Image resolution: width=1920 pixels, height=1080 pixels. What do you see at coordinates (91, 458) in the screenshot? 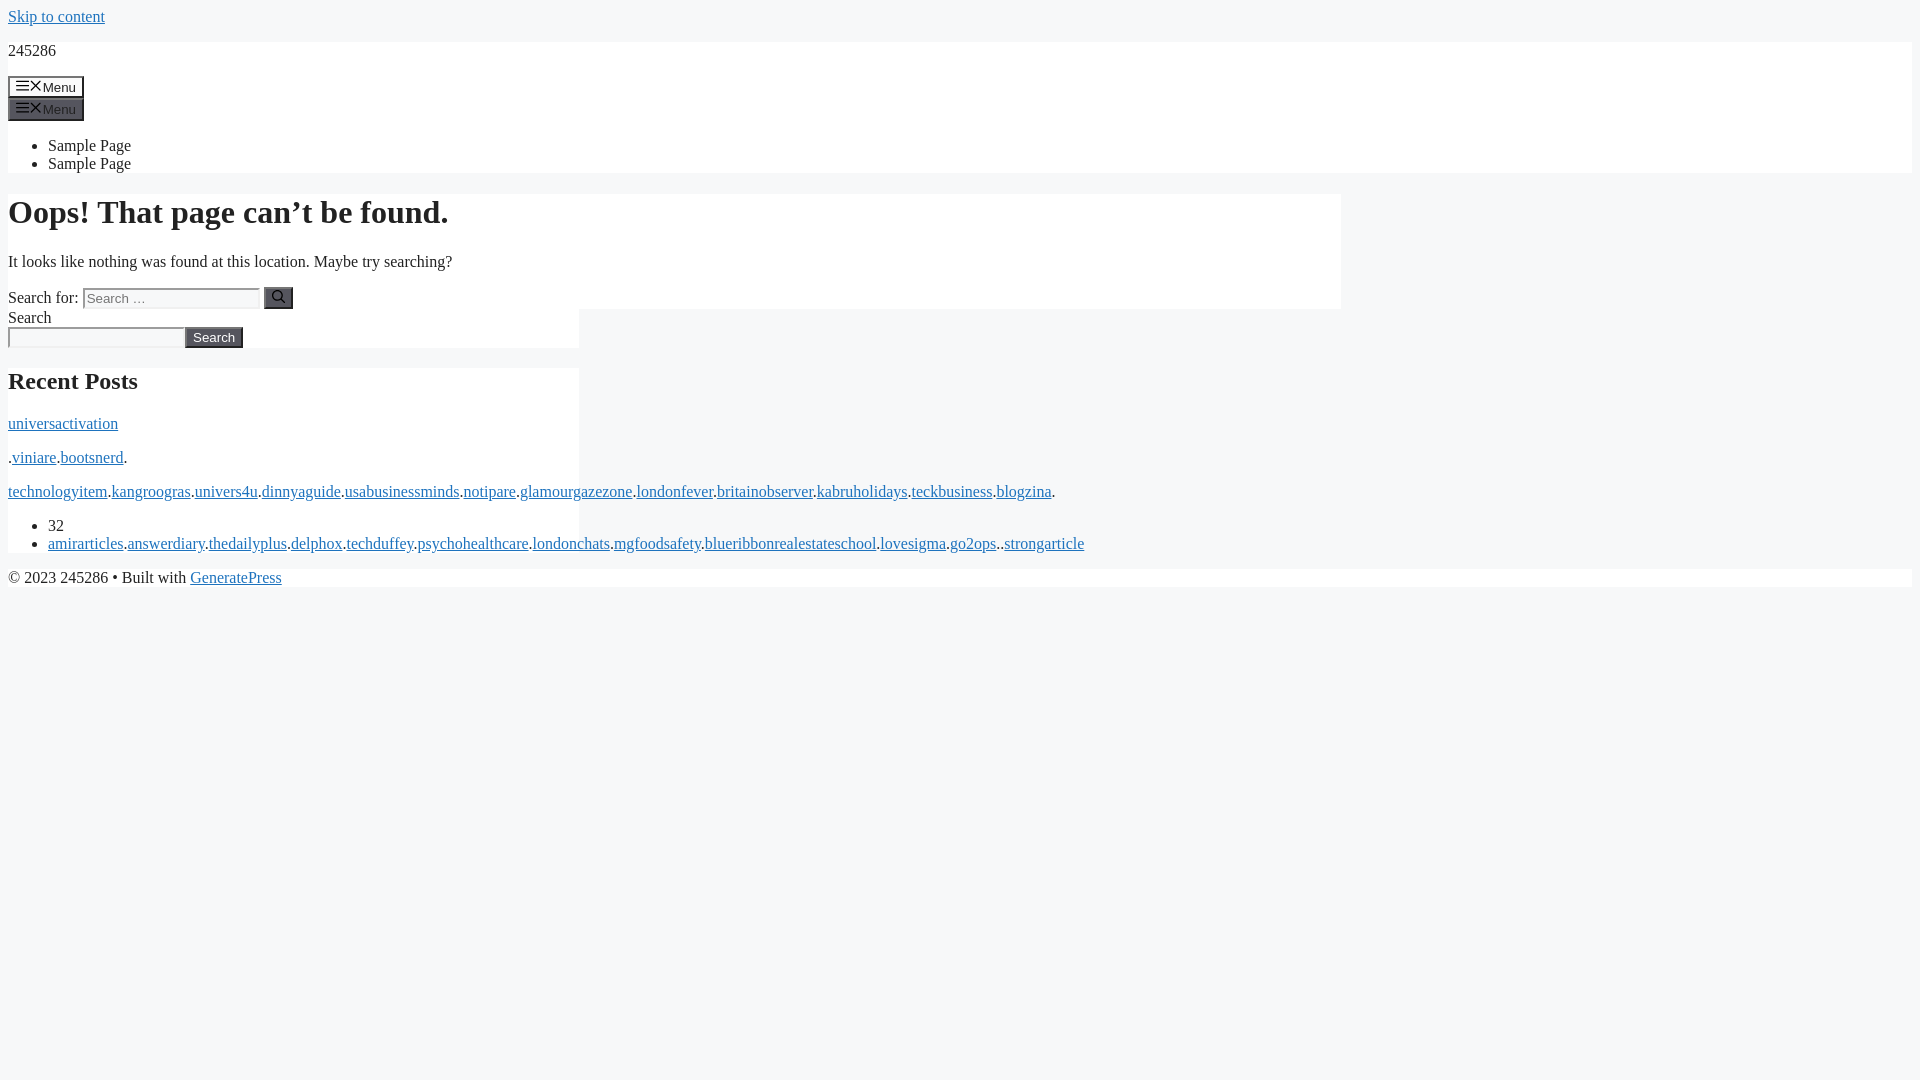
I see `bootsnerd` at bounding box center [91, 458].